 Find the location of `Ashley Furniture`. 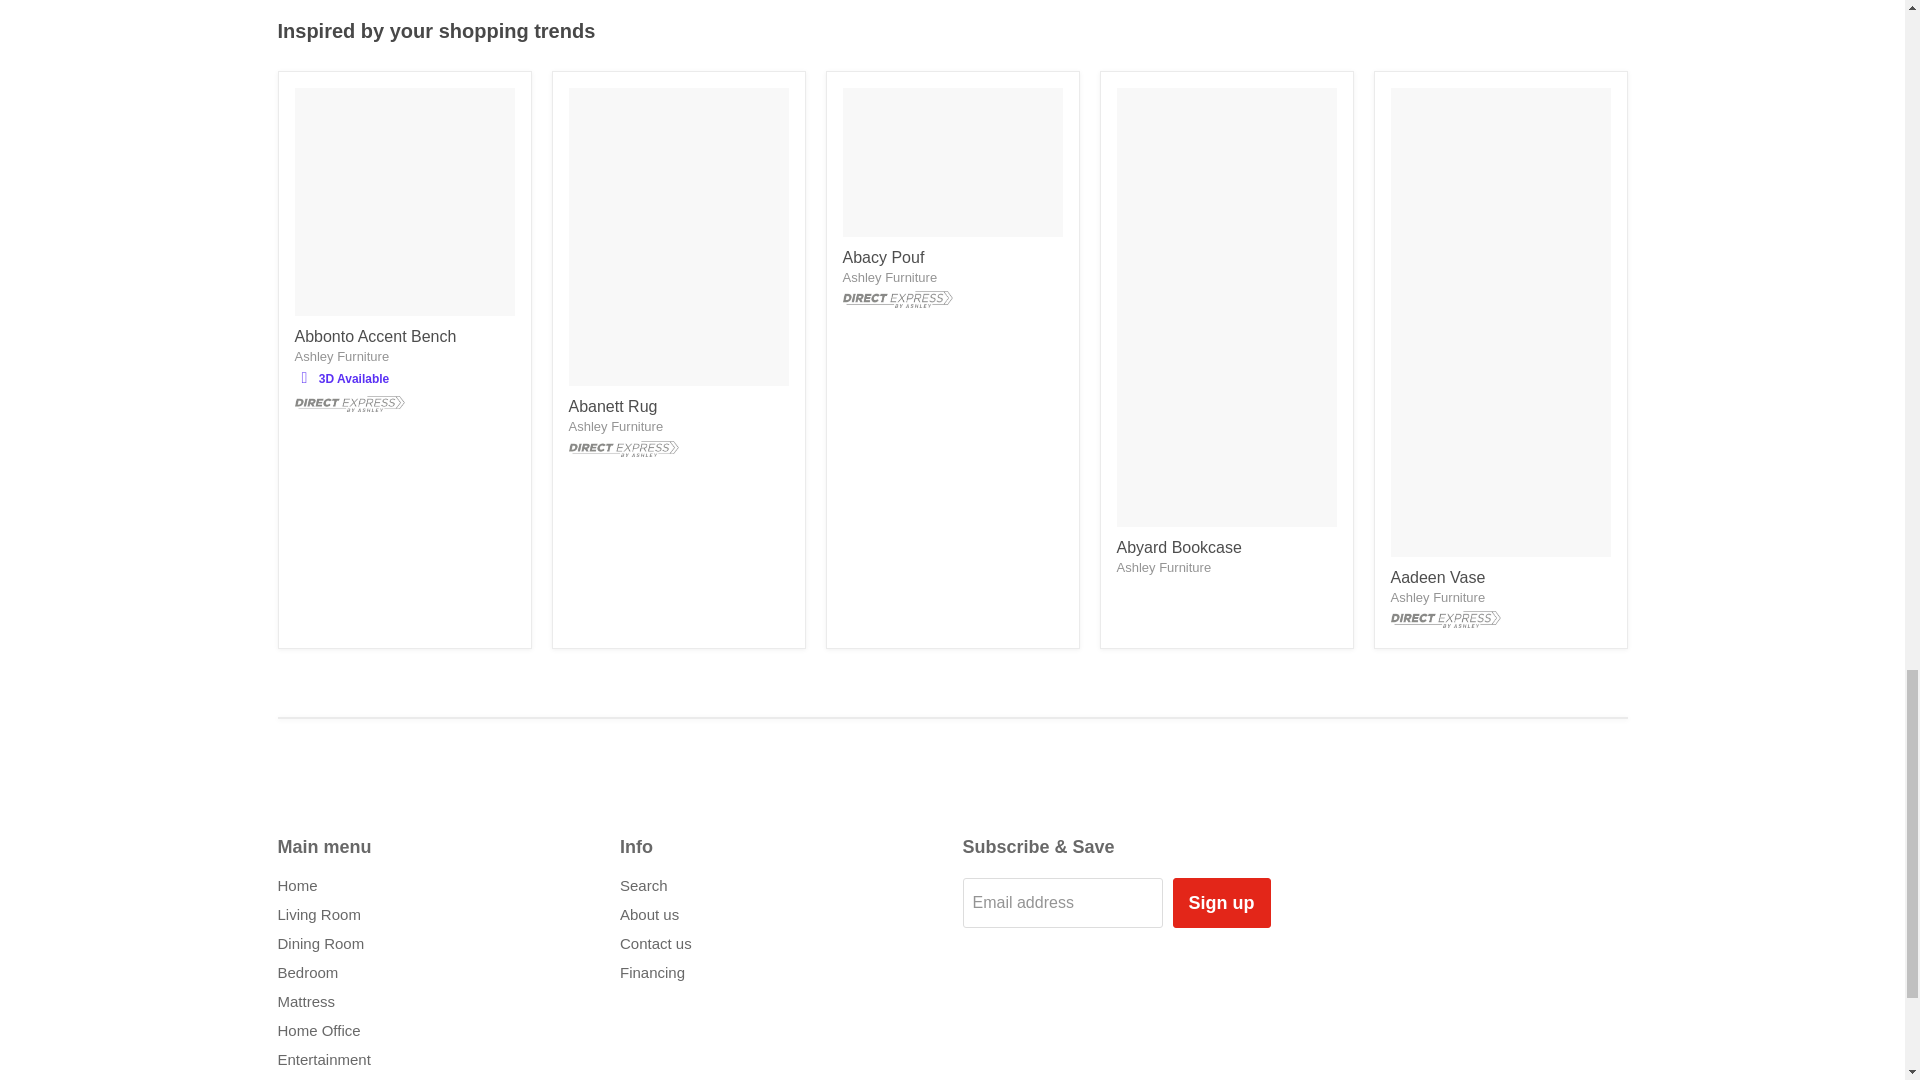

Ashley Furniture is located at coordinates (1163, 567).